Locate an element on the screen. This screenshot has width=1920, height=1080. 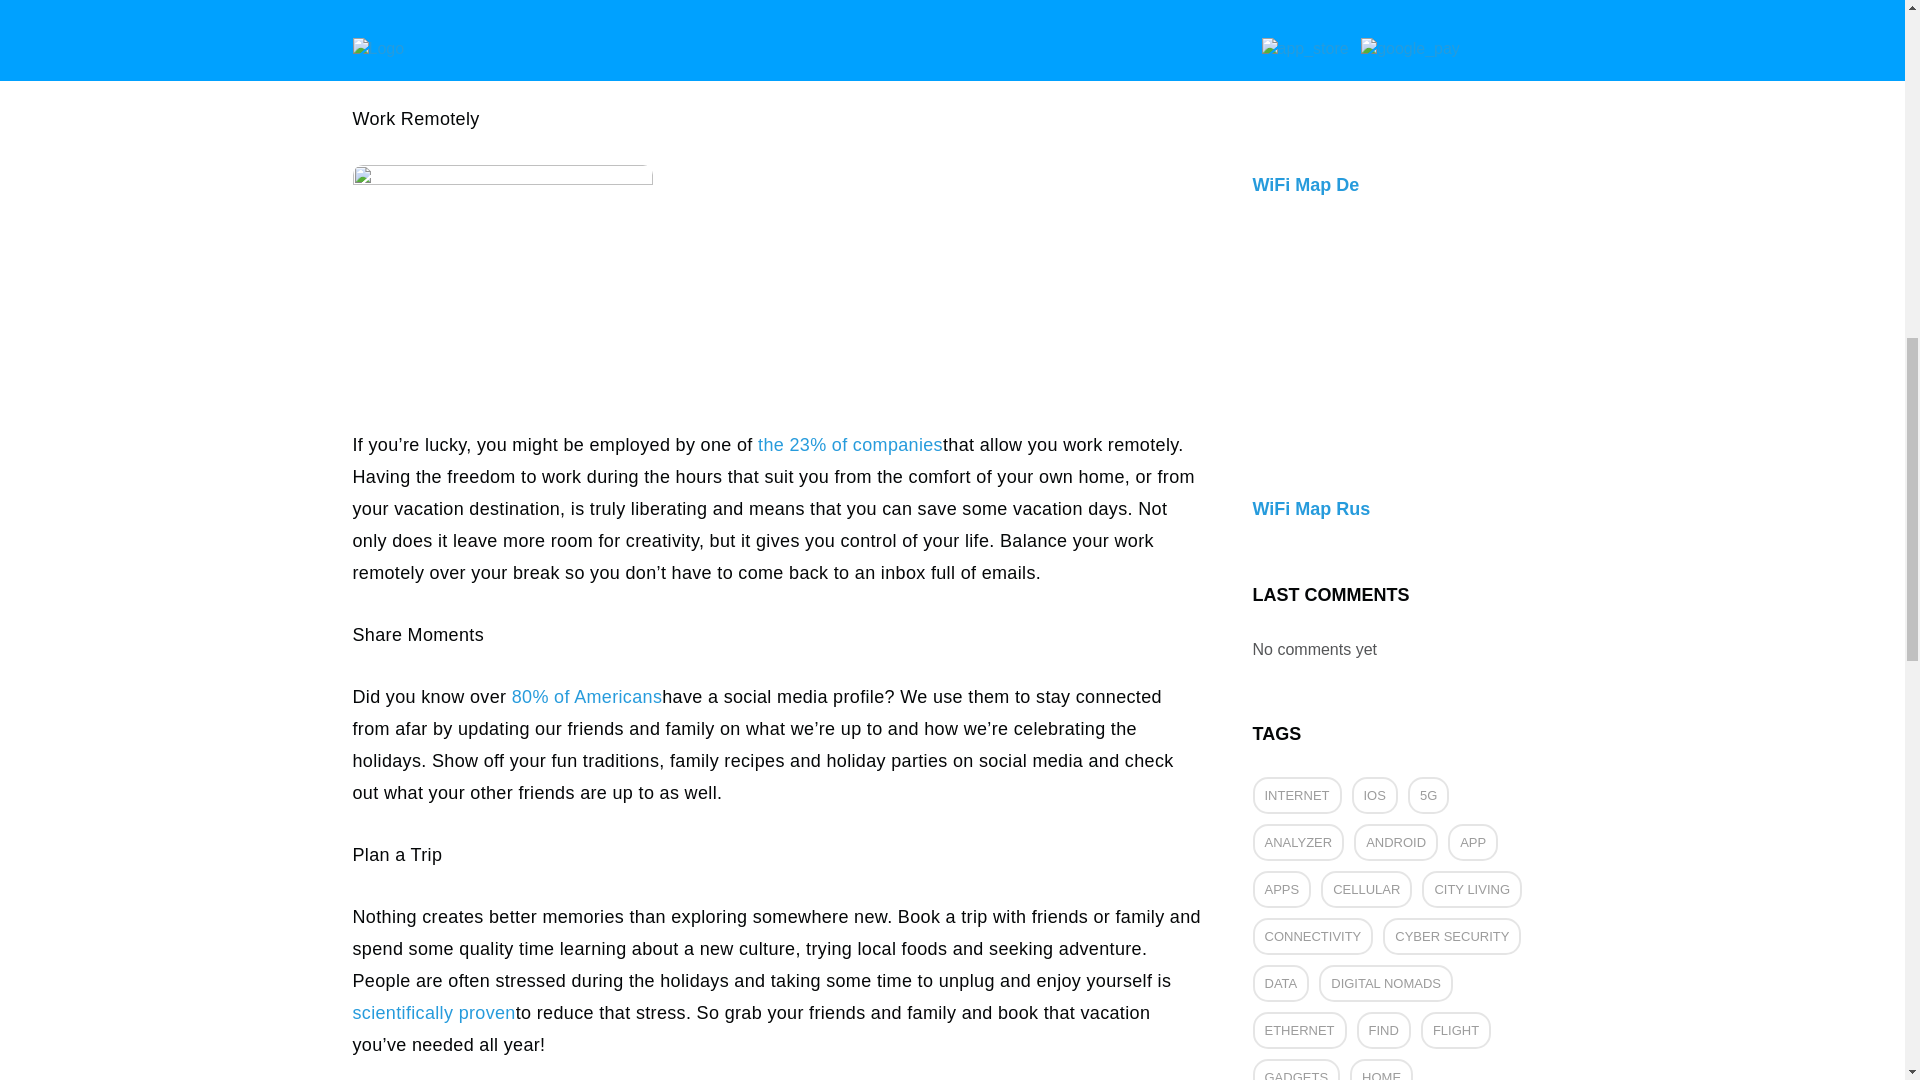
WiFi Map De is located at coordinates (1401, 106).